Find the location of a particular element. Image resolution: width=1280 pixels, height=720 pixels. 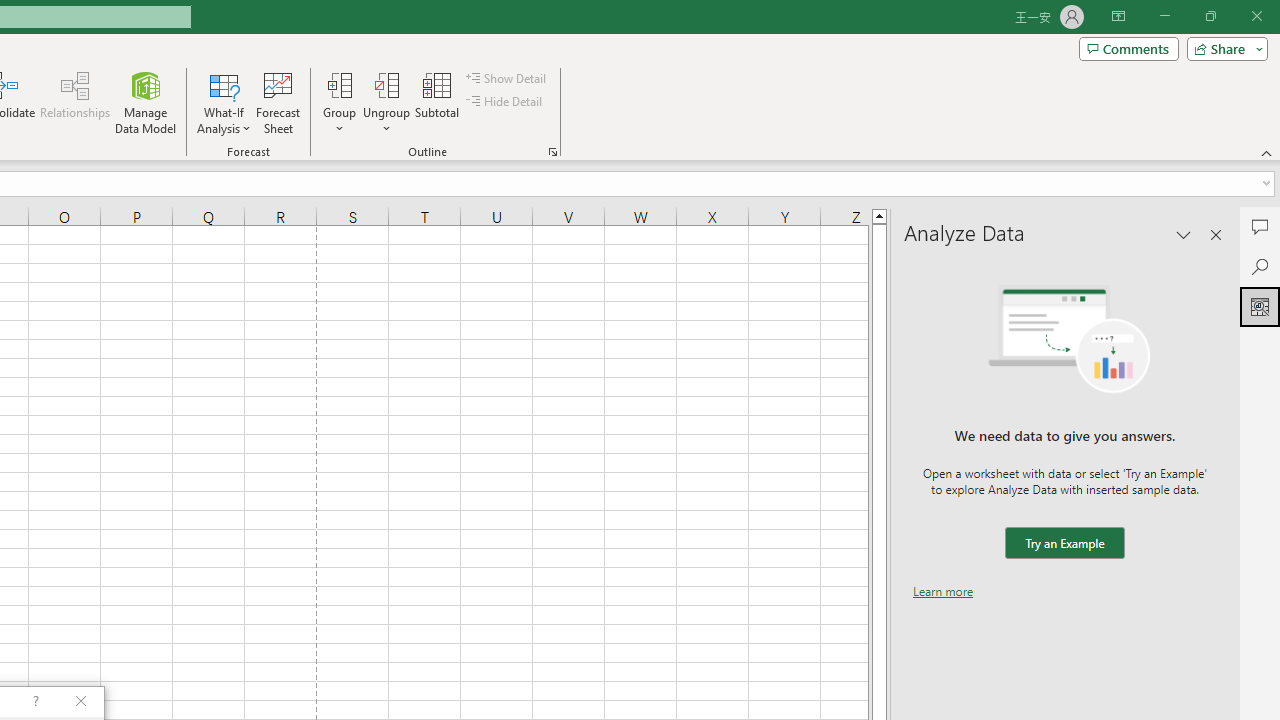

Forecast Sheet is located at coordinates (278, 102).